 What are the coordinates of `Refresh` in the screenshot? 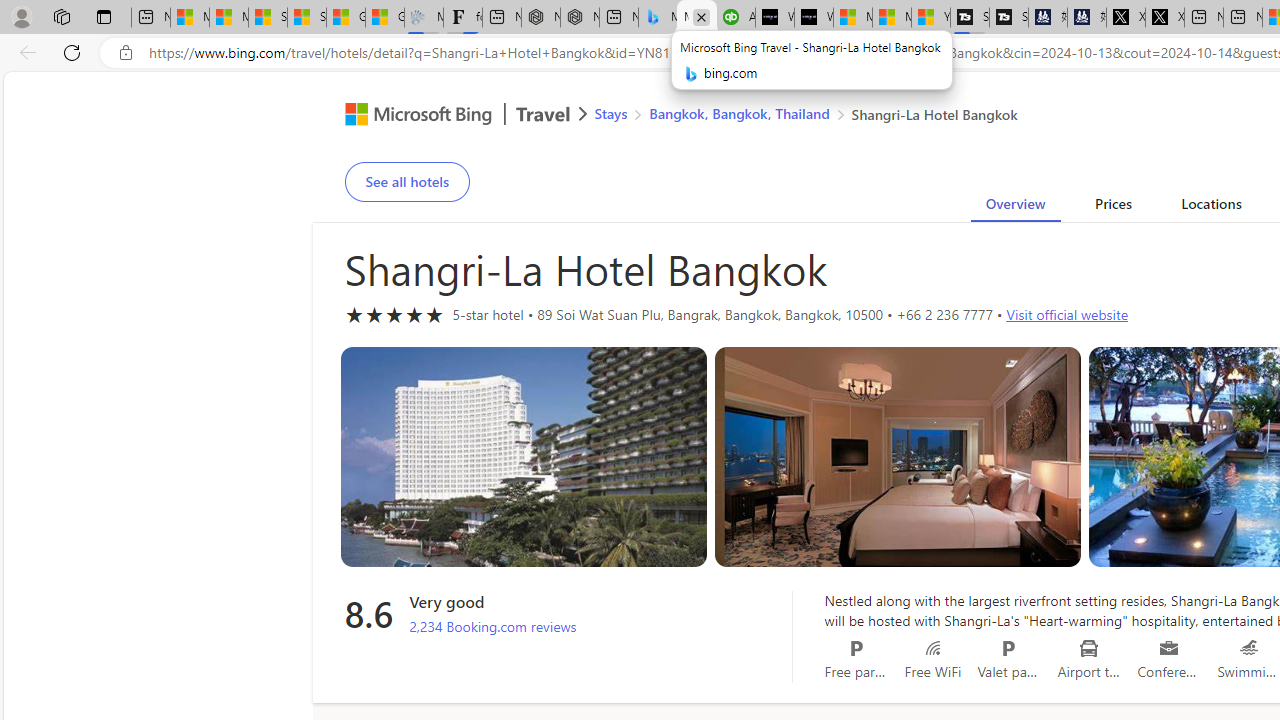 It's located at (72, 52).